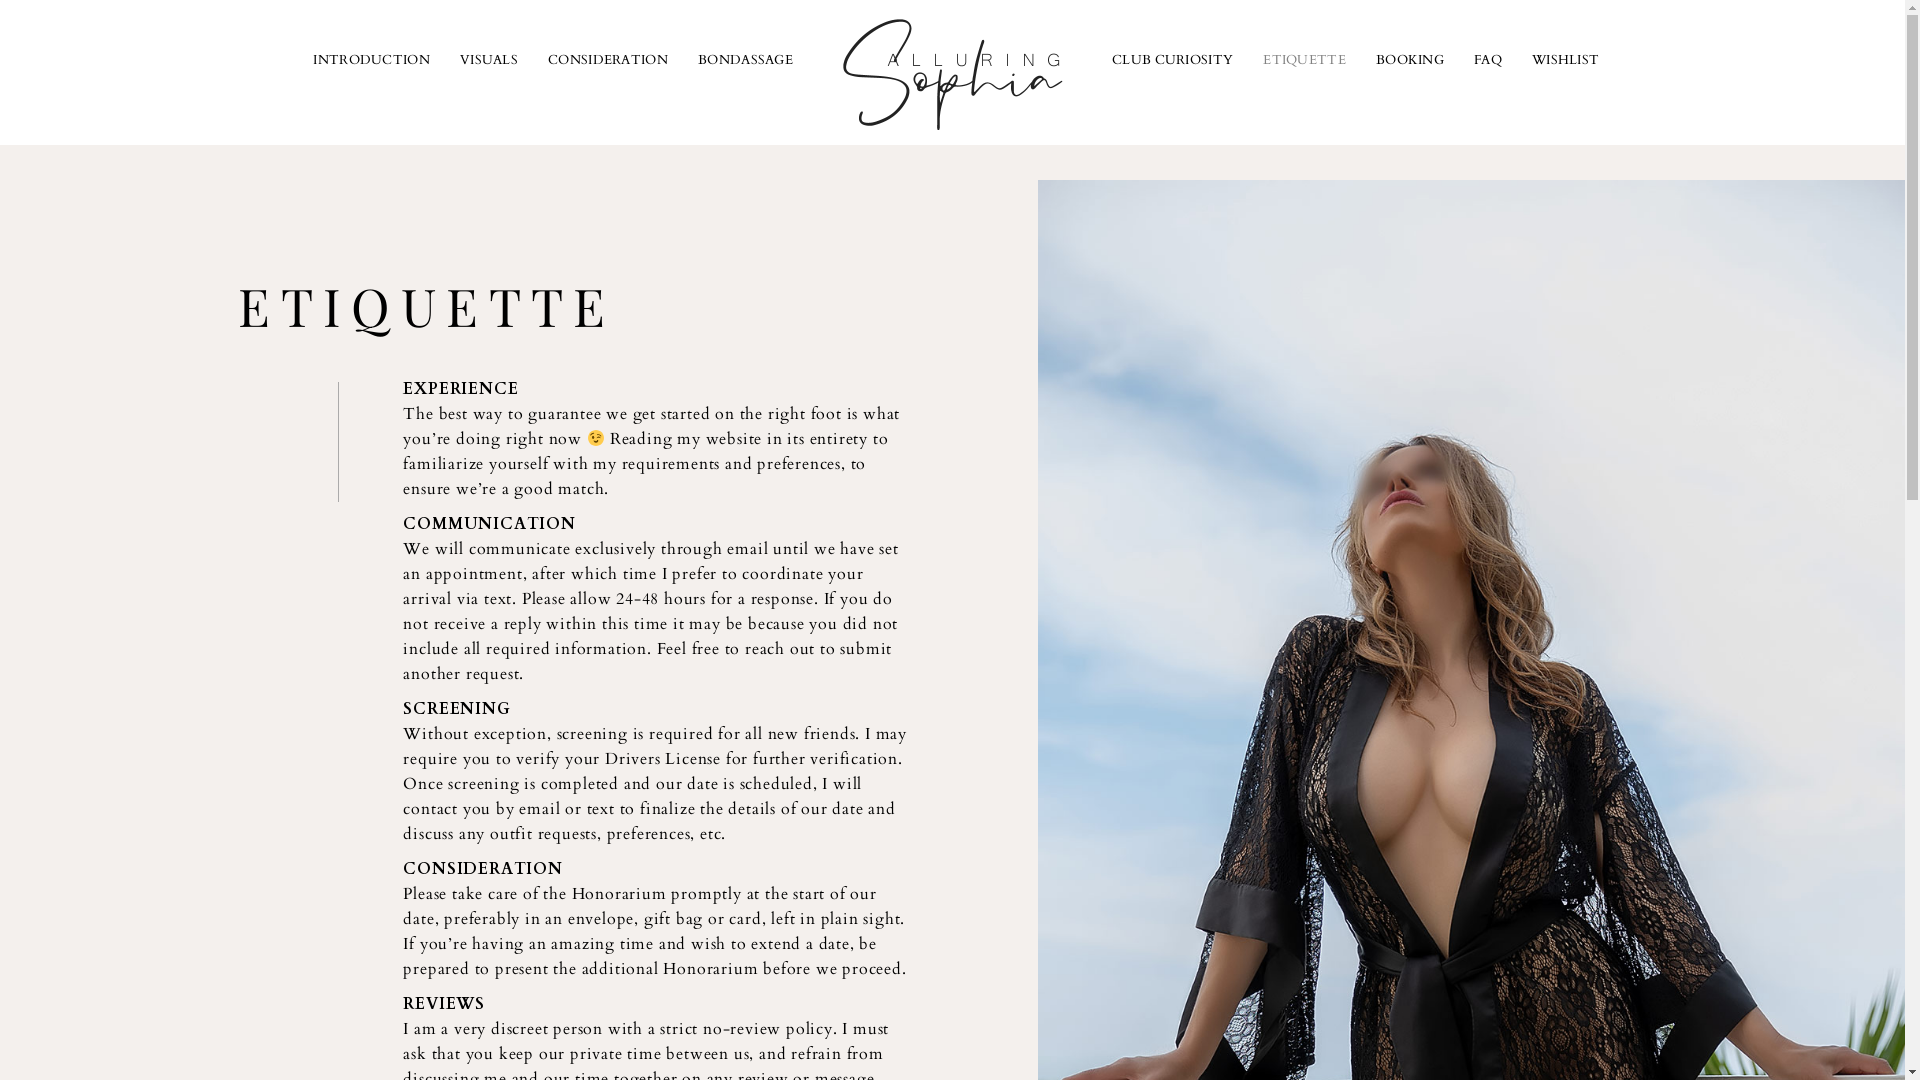 The width and height of the screenshot is (1920, 1080). I want to click on VISUALS, so click(489, 60).